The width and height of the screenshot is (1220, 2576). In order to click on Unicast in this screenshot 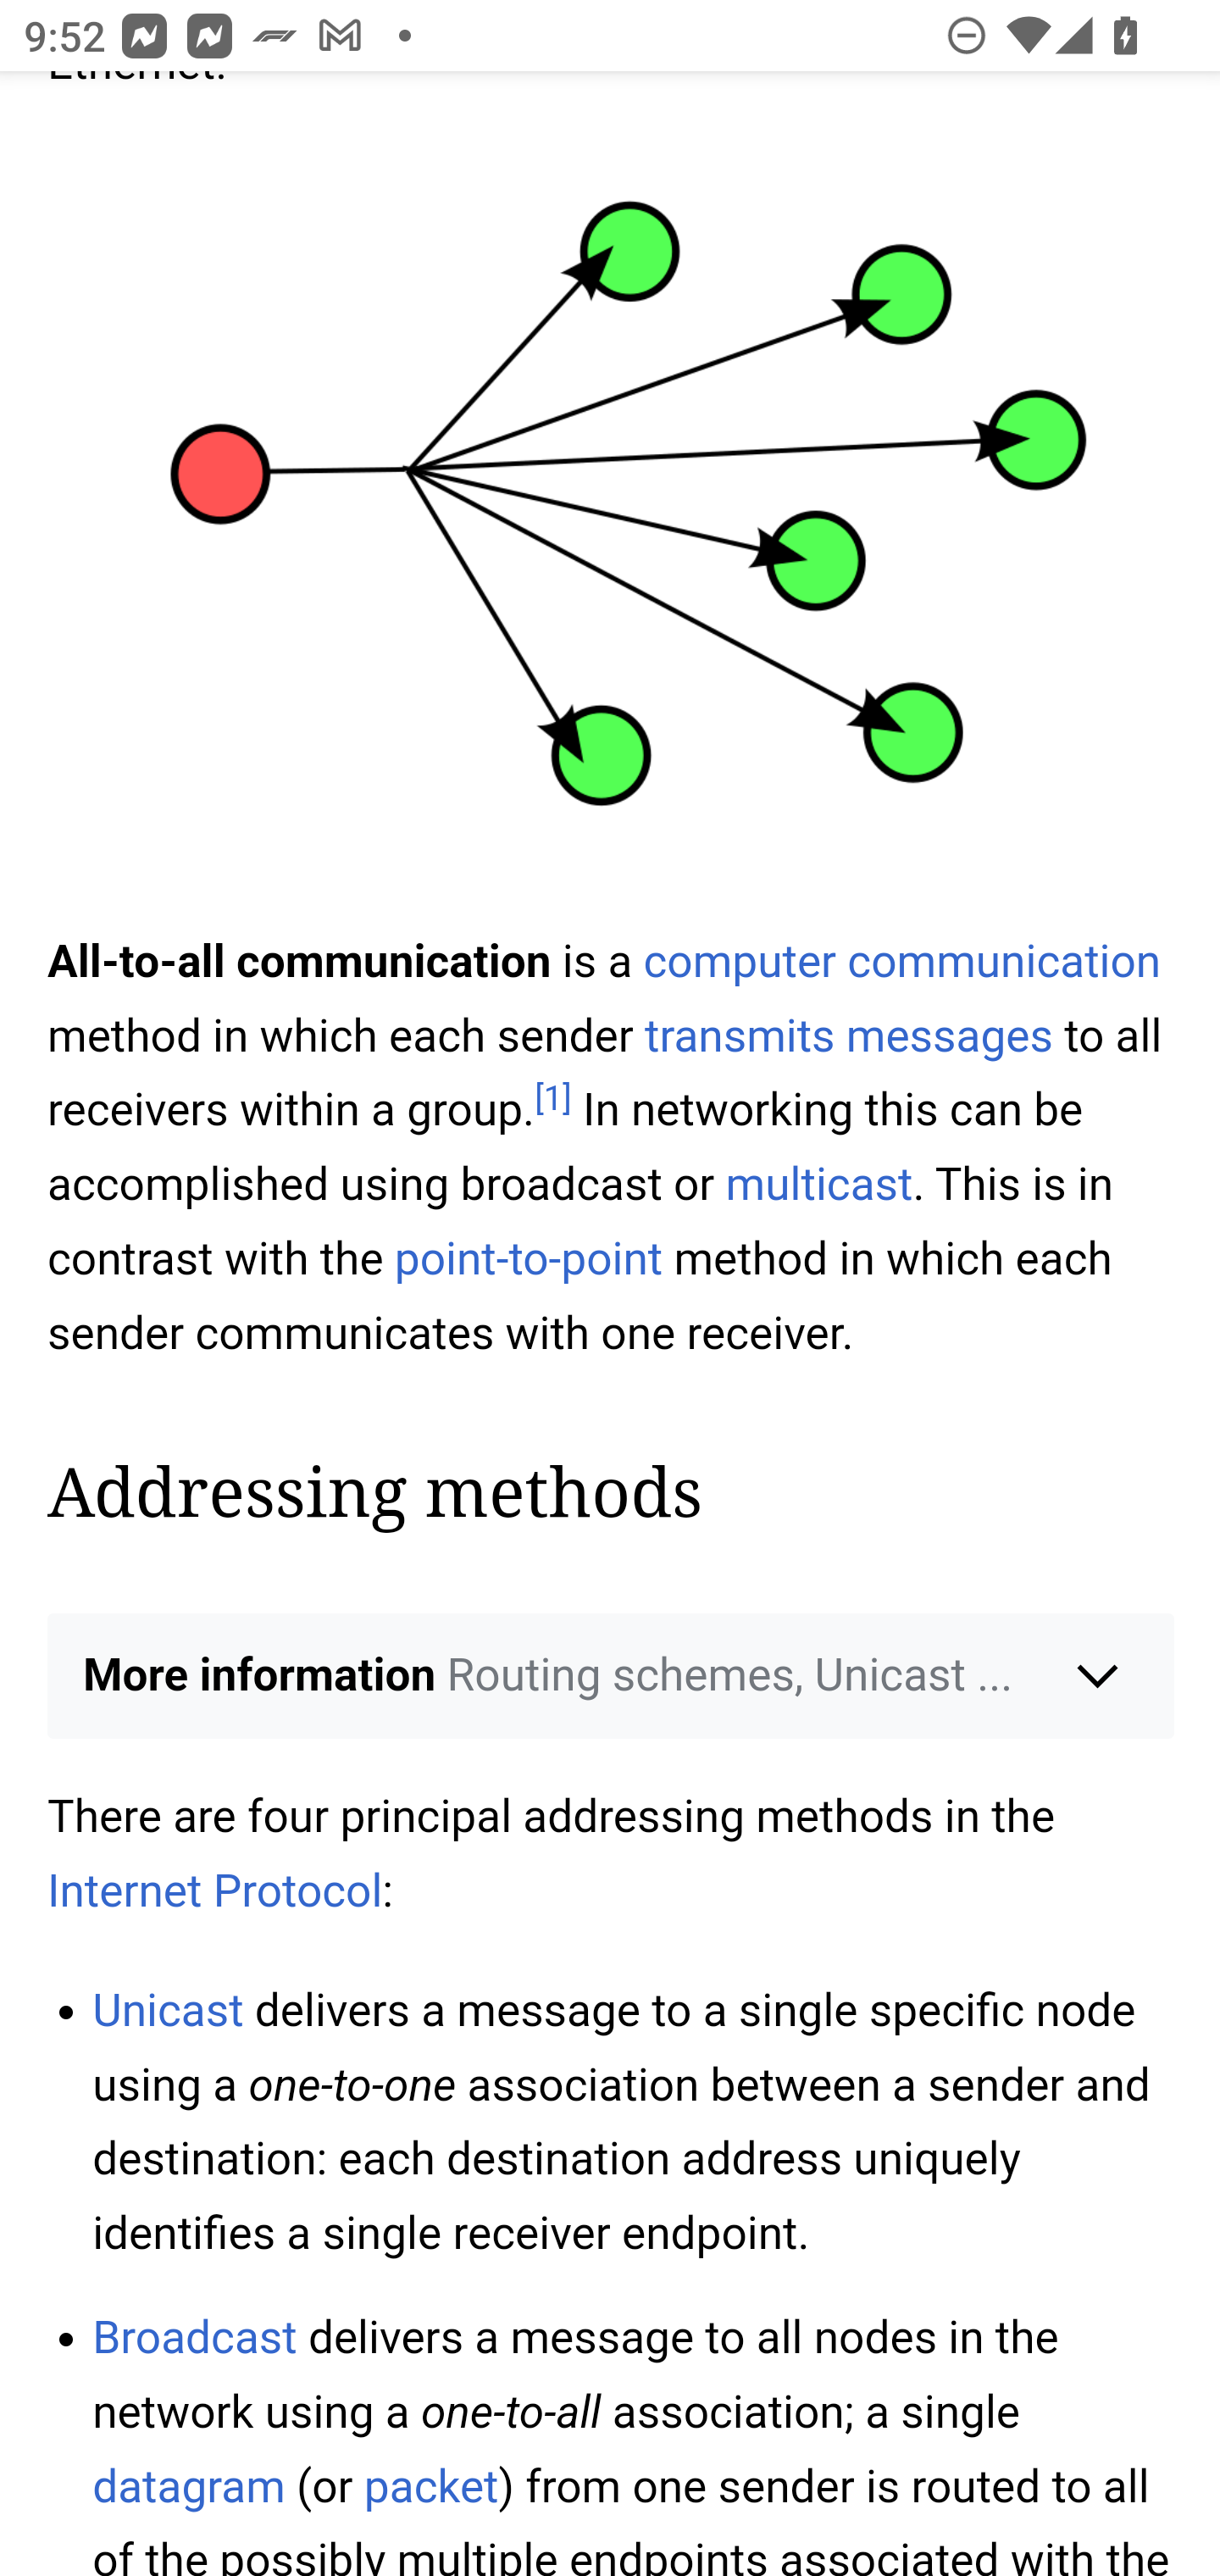, I will do `click(168, 2012)`.